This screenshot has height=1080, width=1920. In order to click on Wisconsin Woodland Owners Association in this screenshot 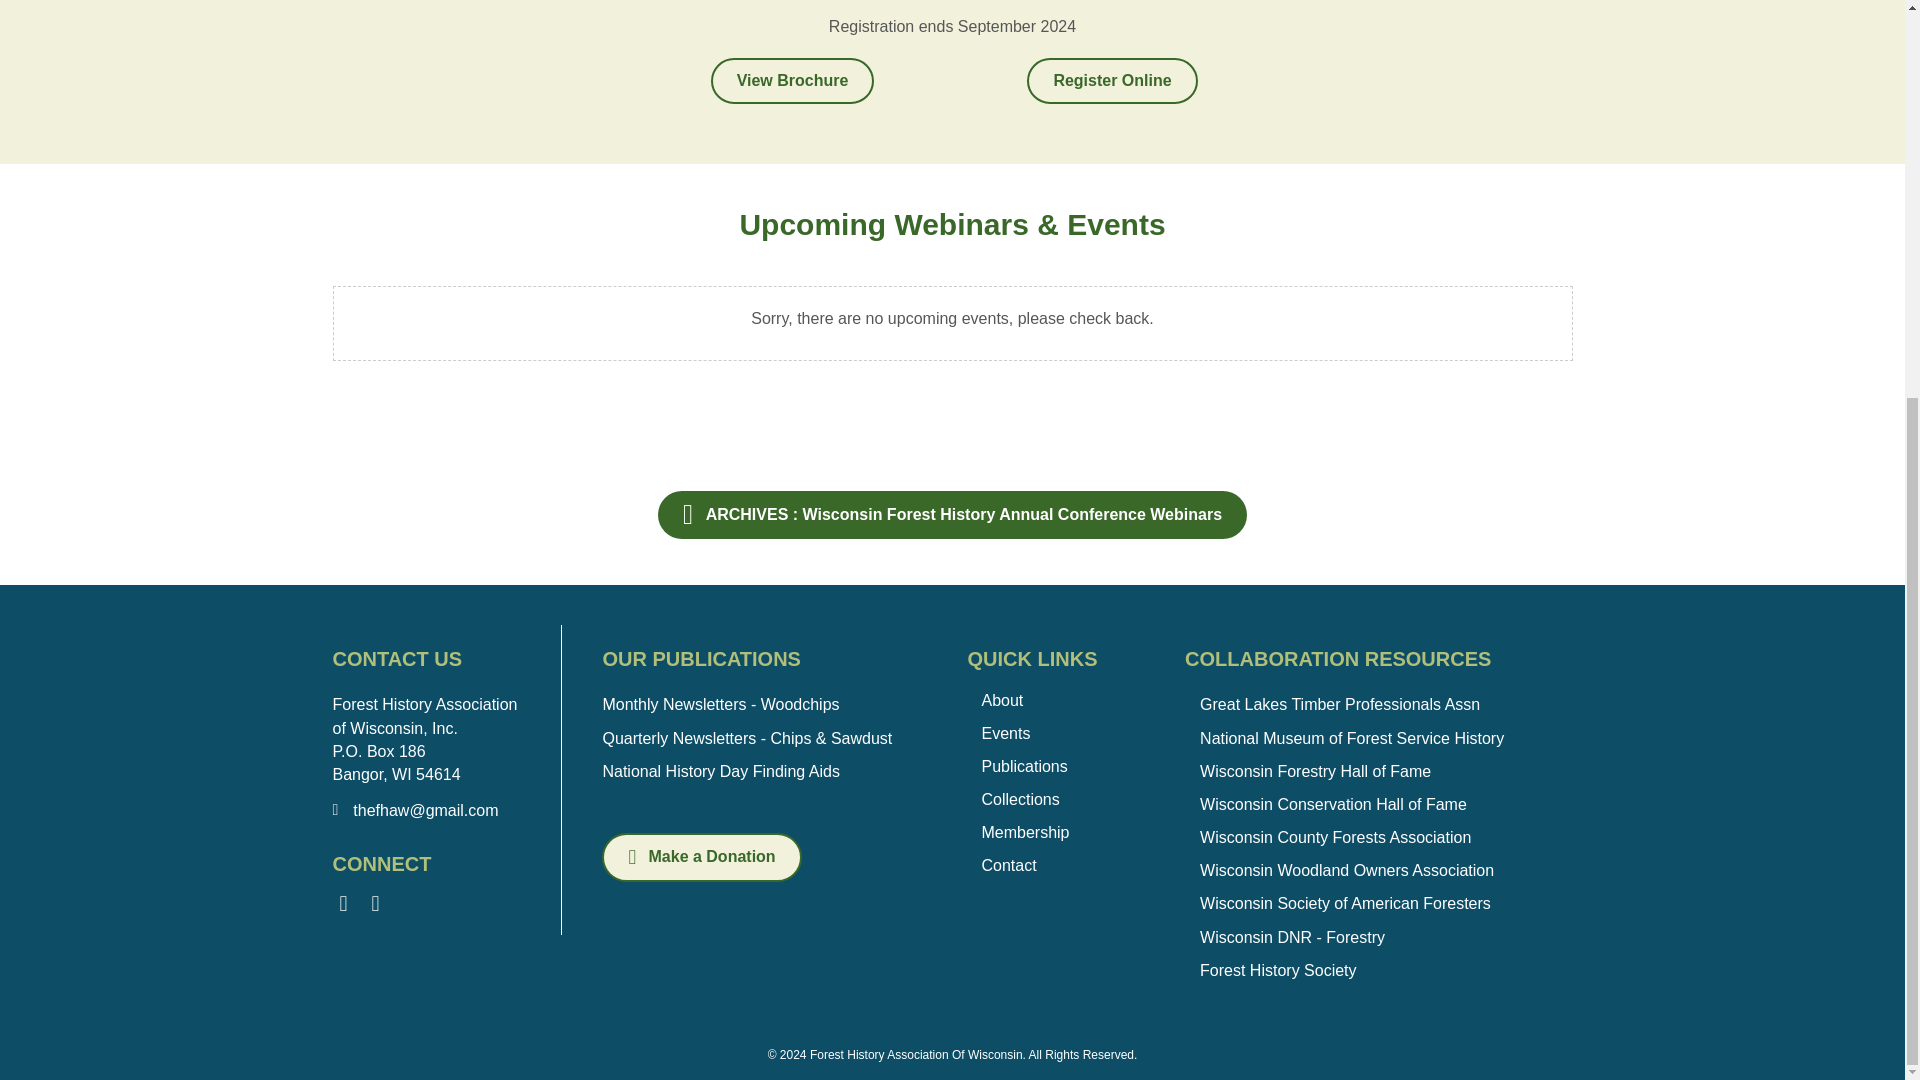, I will do `click(1346, 870)`.